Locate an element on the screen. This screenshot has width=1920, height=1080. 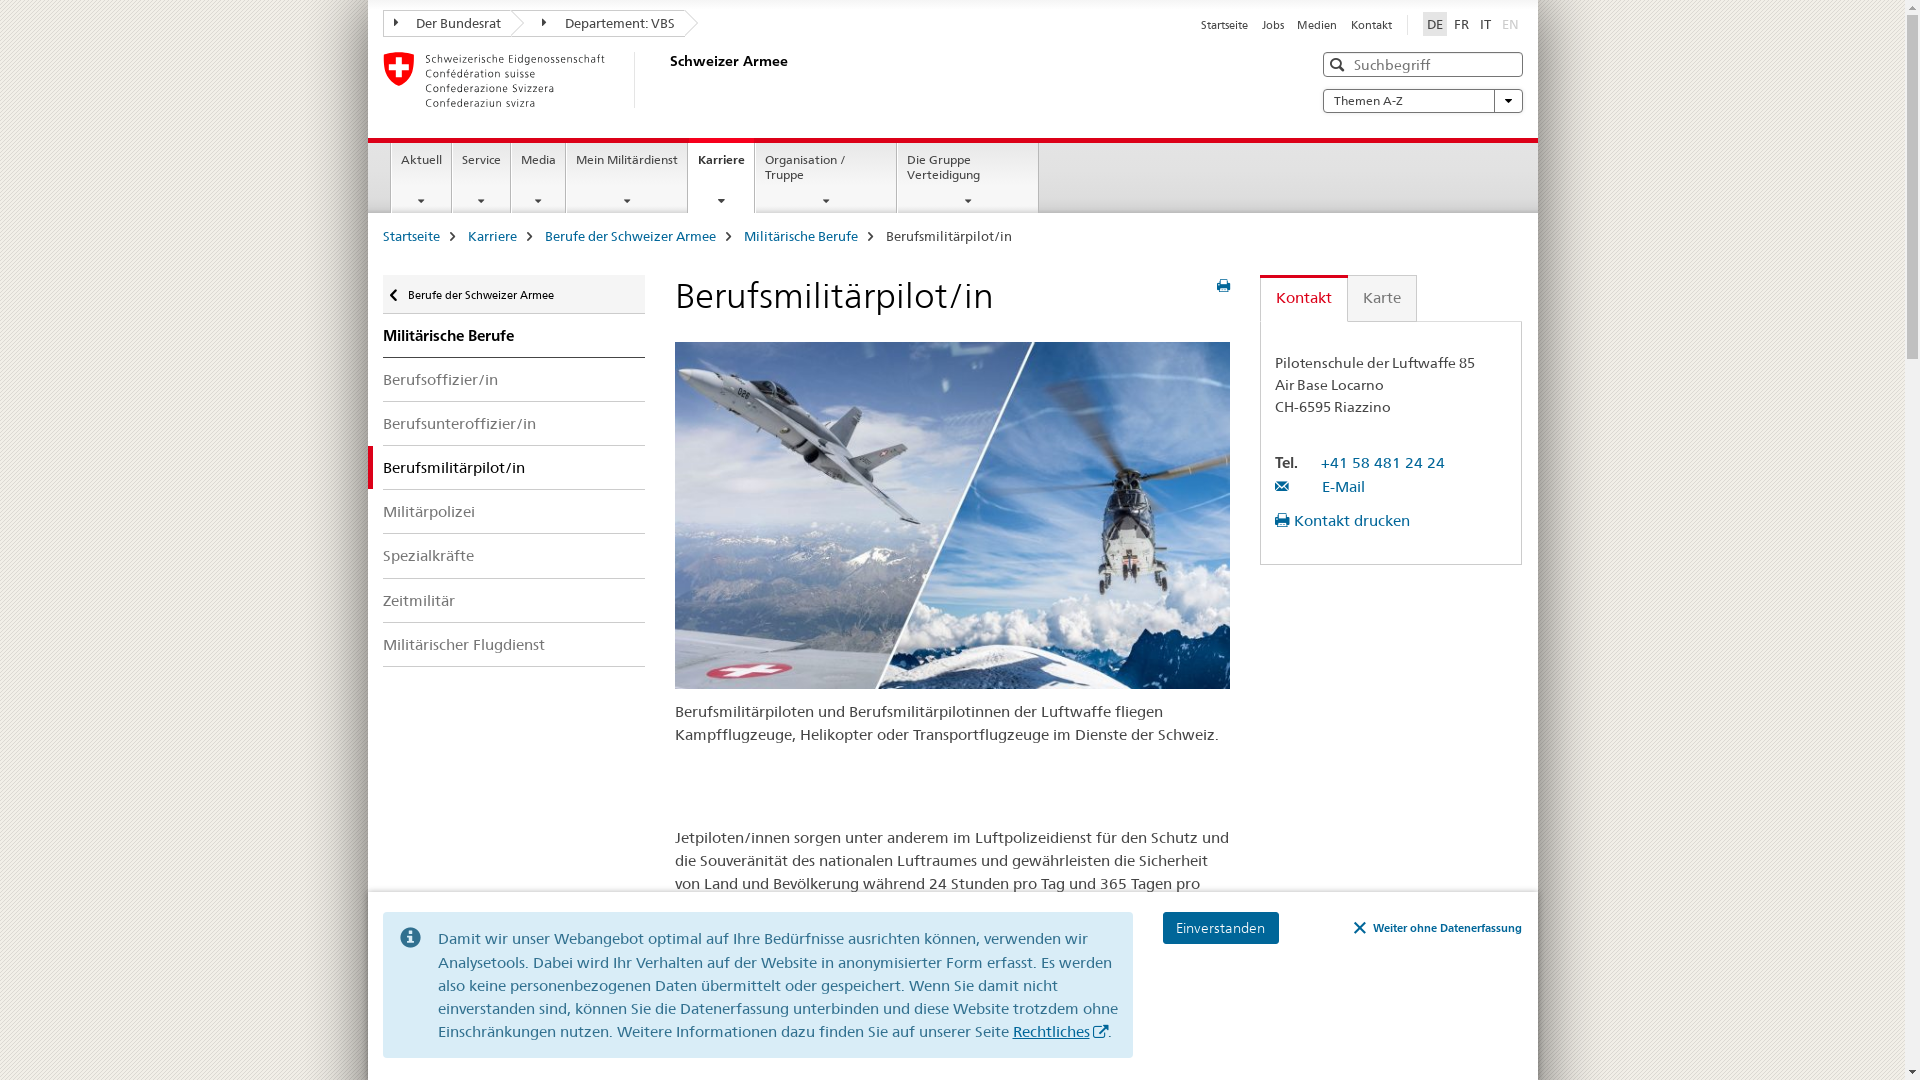
Media is located at coordinates (538, 178).